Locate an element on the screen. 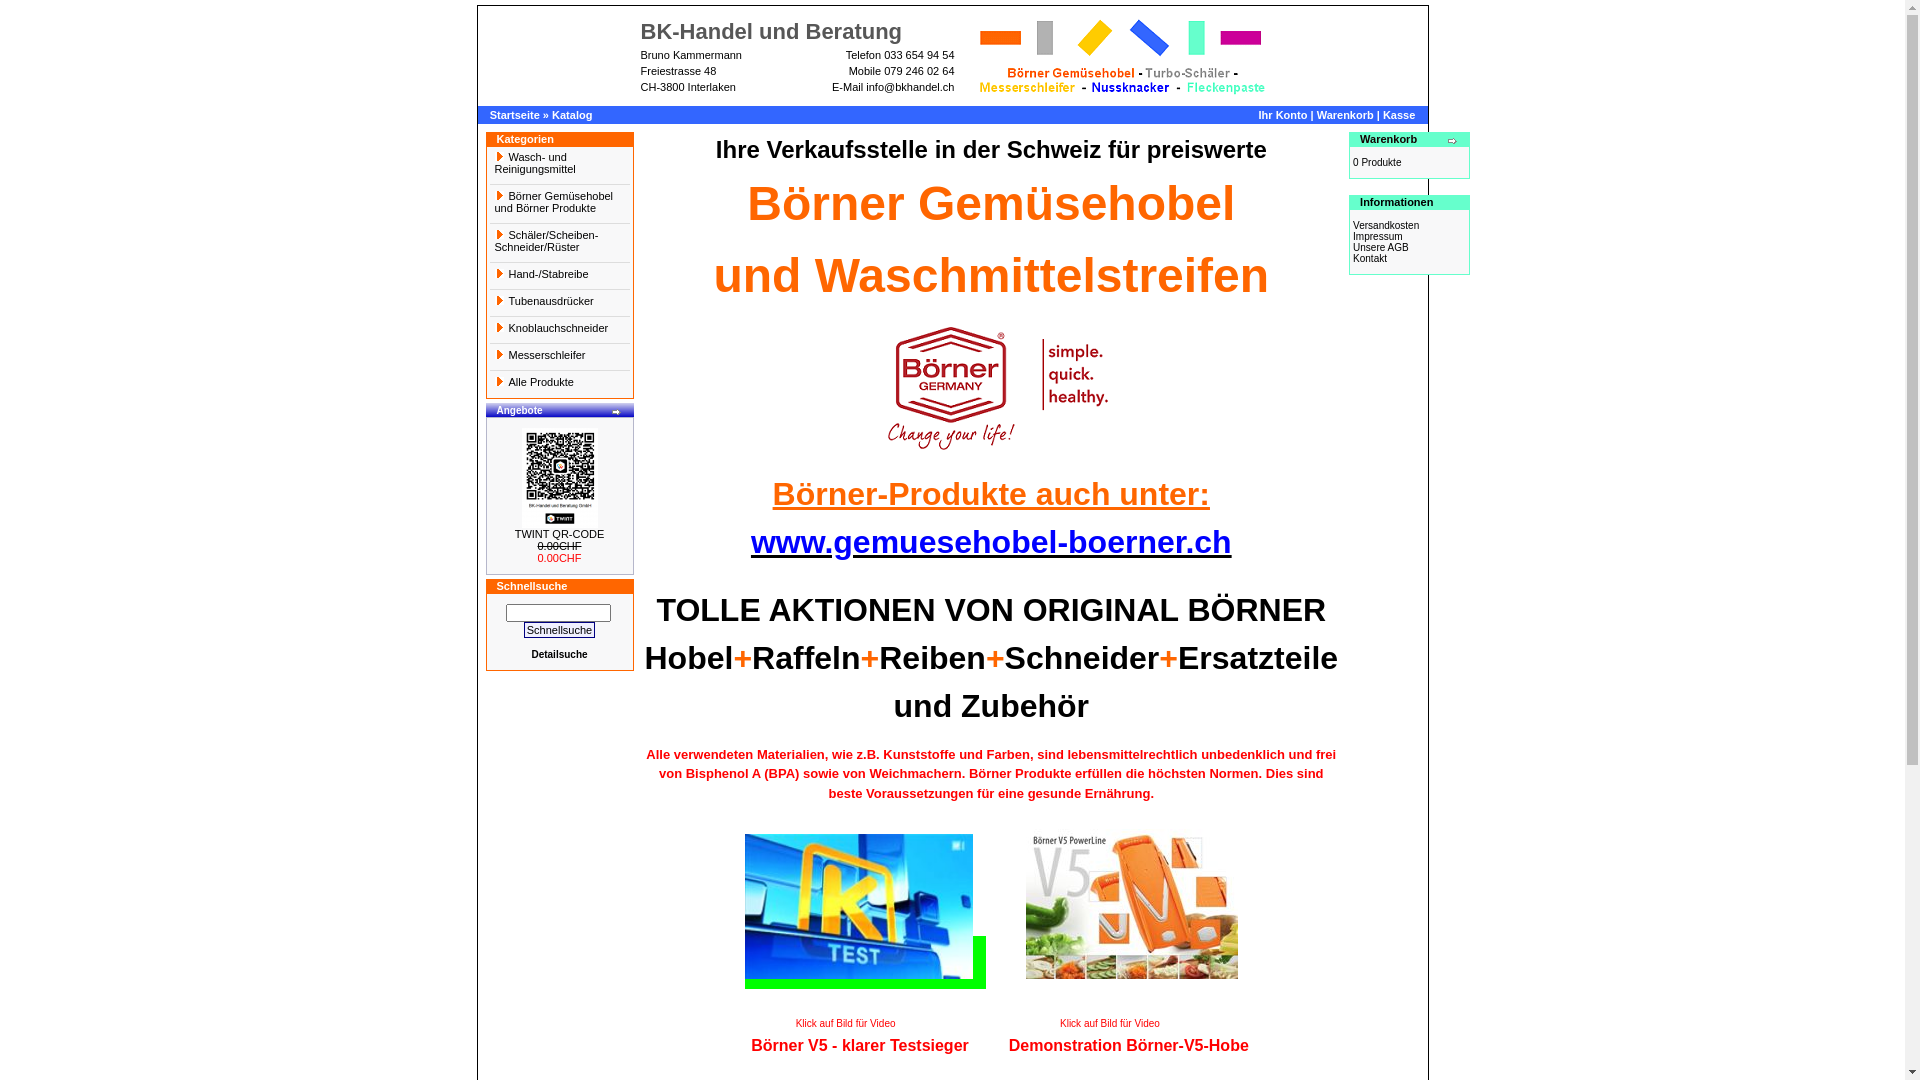  Alle Produkte is located at coordinates (560, 384).